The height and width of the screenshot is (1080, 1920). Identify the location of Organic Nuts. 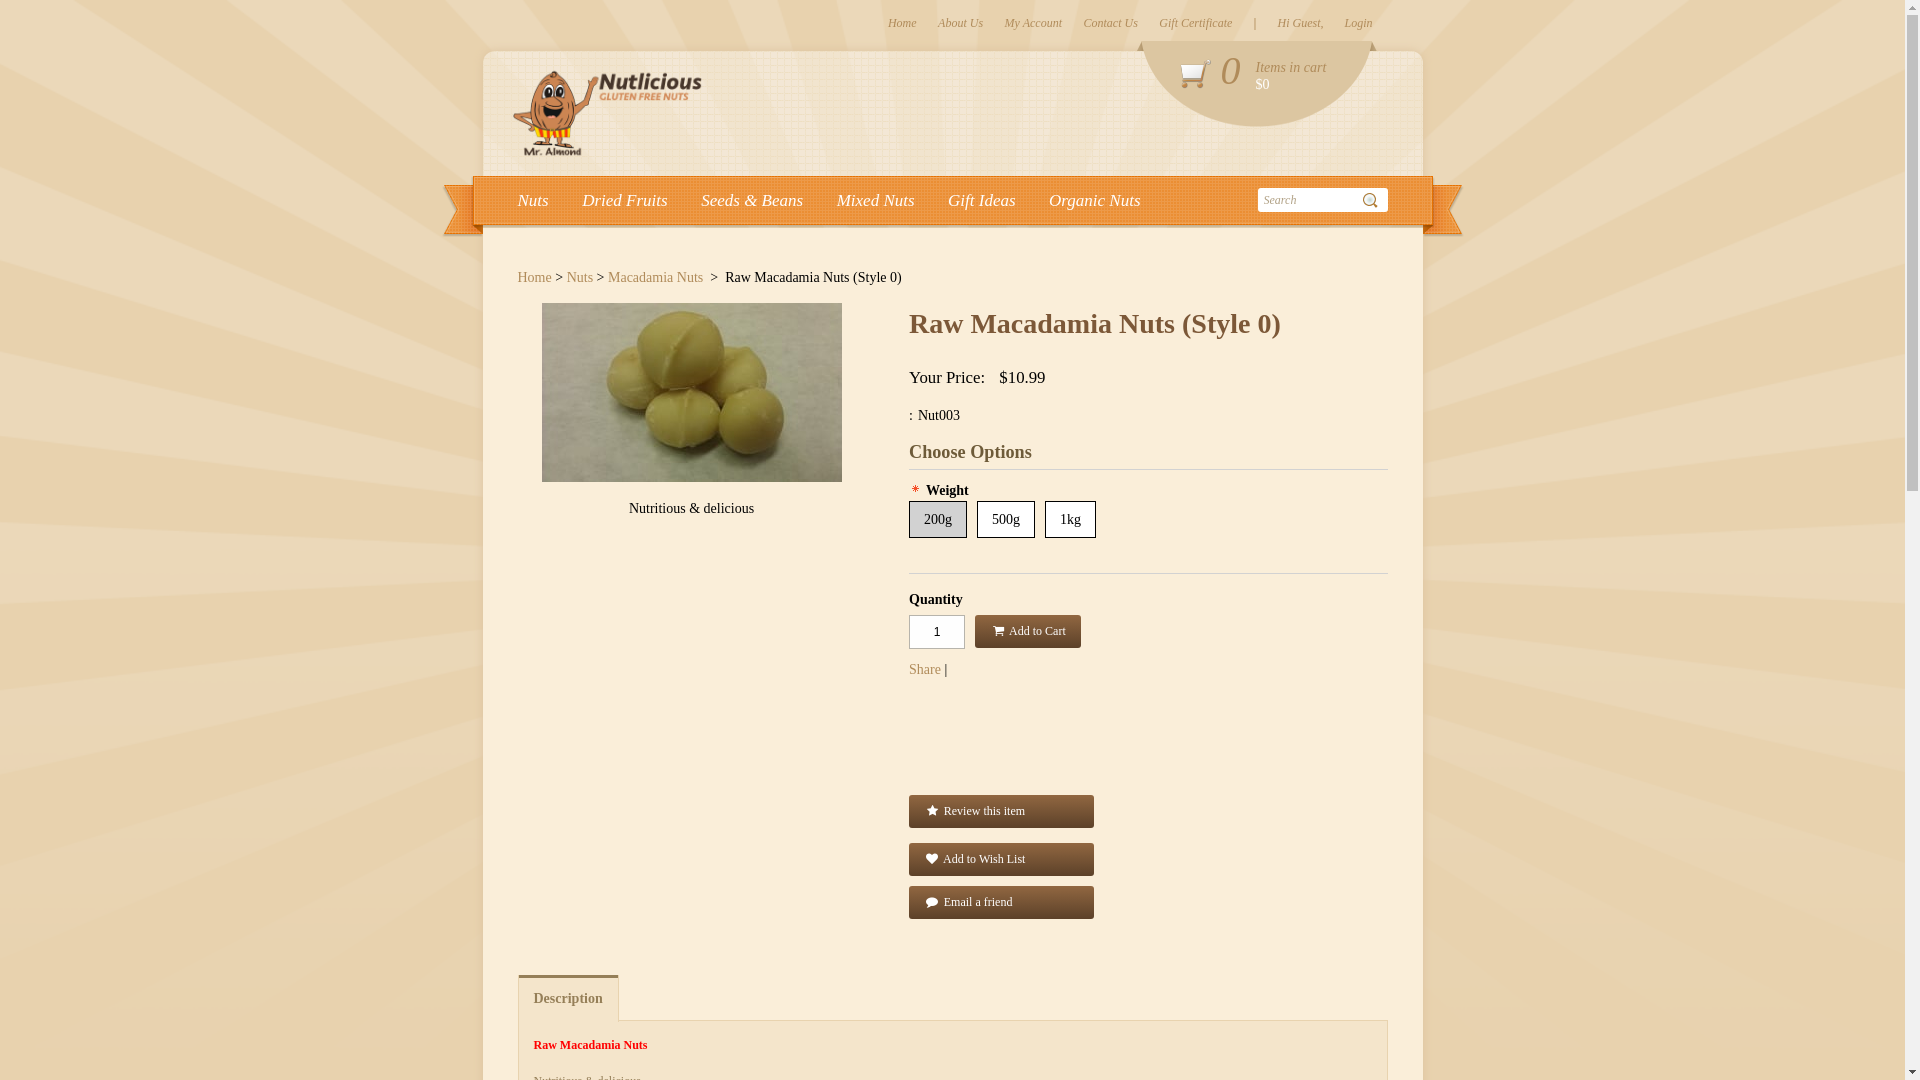
(1094, 200).